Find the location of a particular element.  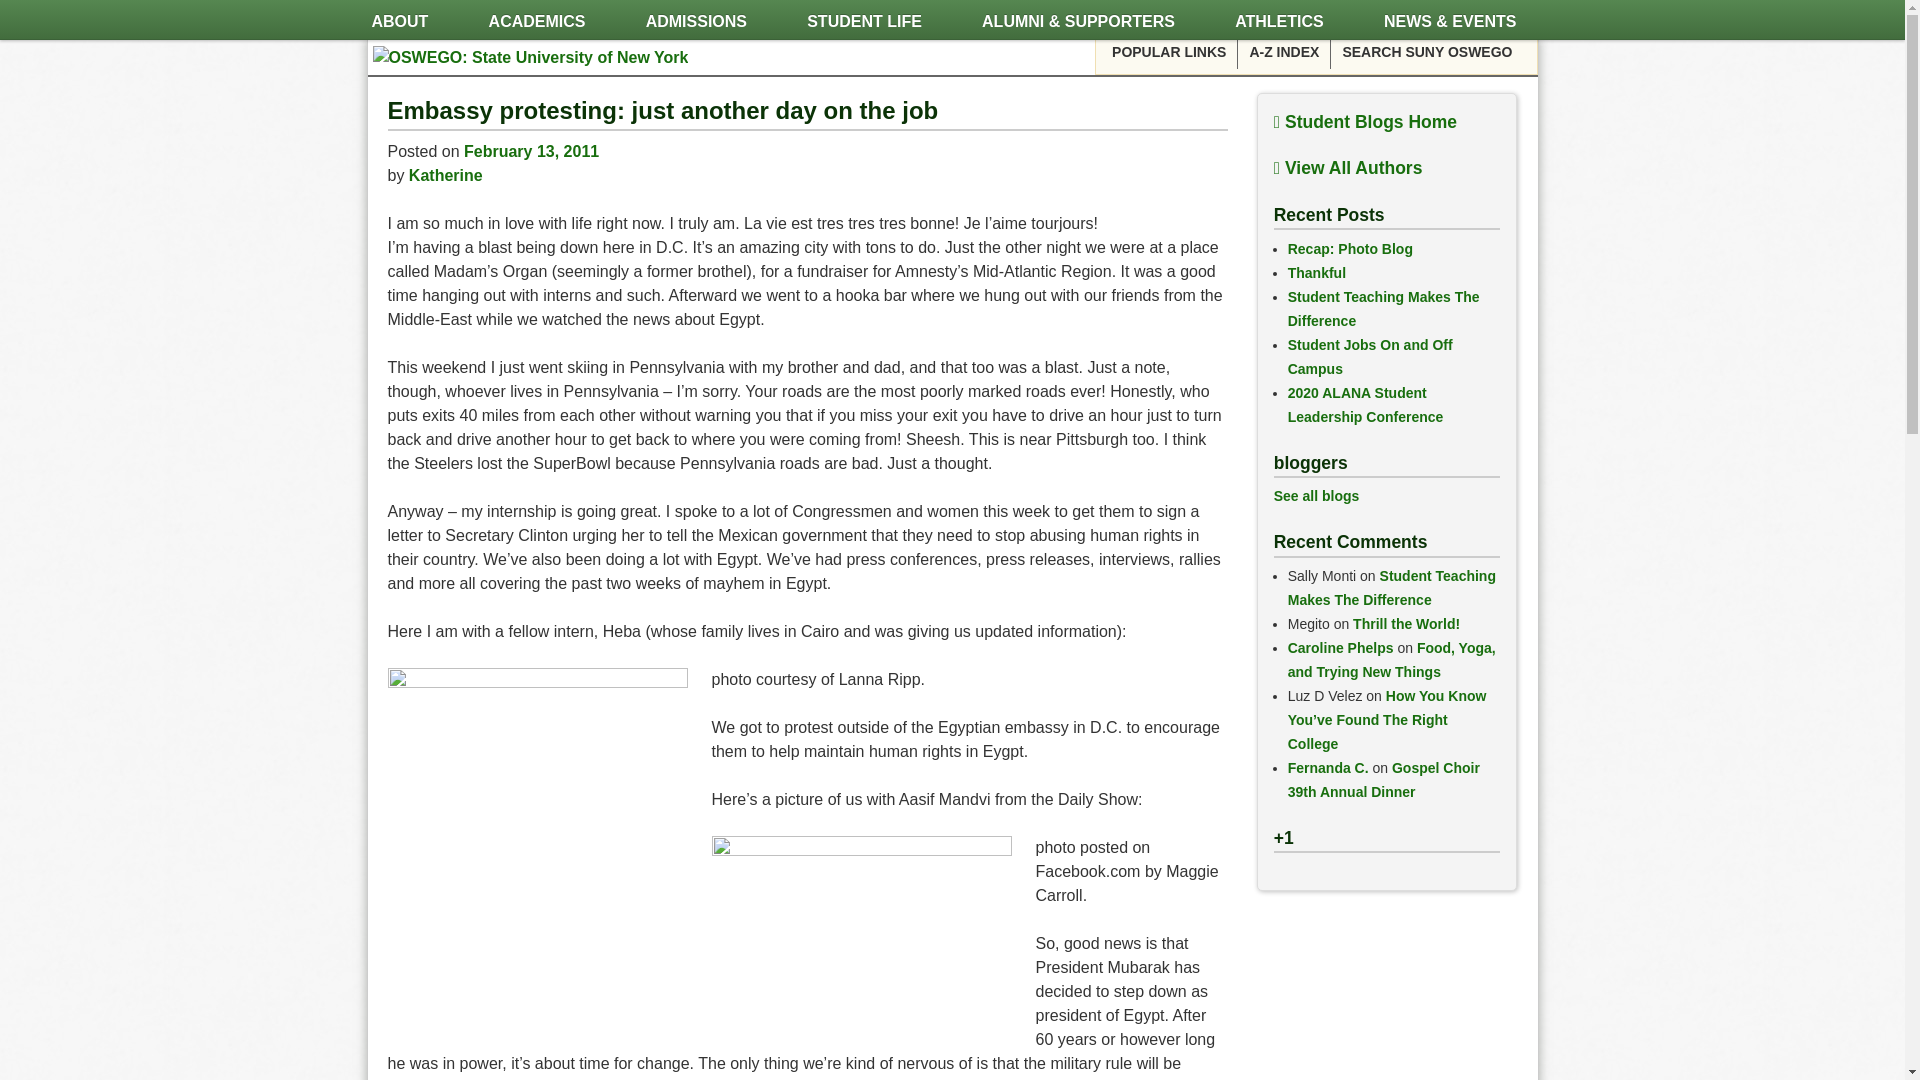

Recap: Photo Blog is located at coordinates (1350, 248).